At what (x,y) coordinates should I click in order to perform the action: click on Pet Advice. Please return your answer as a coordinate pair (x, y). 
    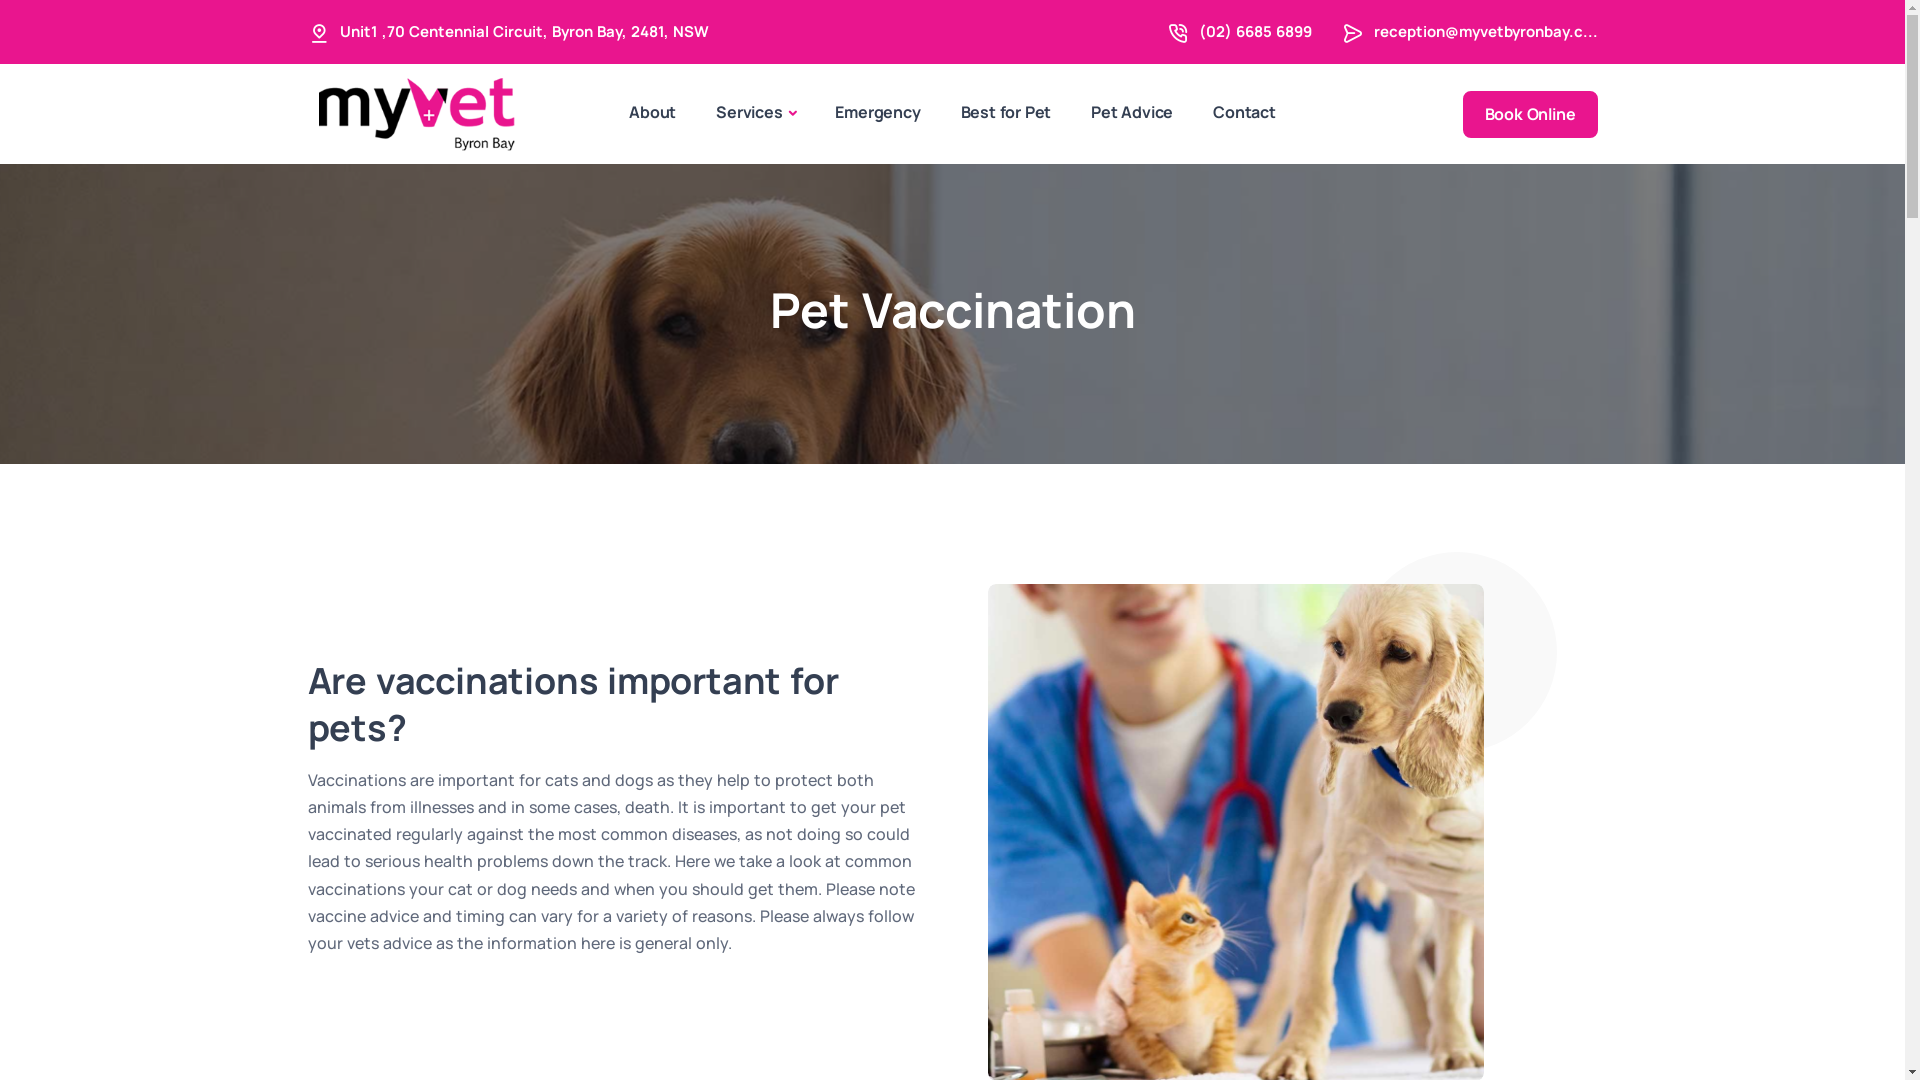
    Looking at the image, I should click on (1132, 112).